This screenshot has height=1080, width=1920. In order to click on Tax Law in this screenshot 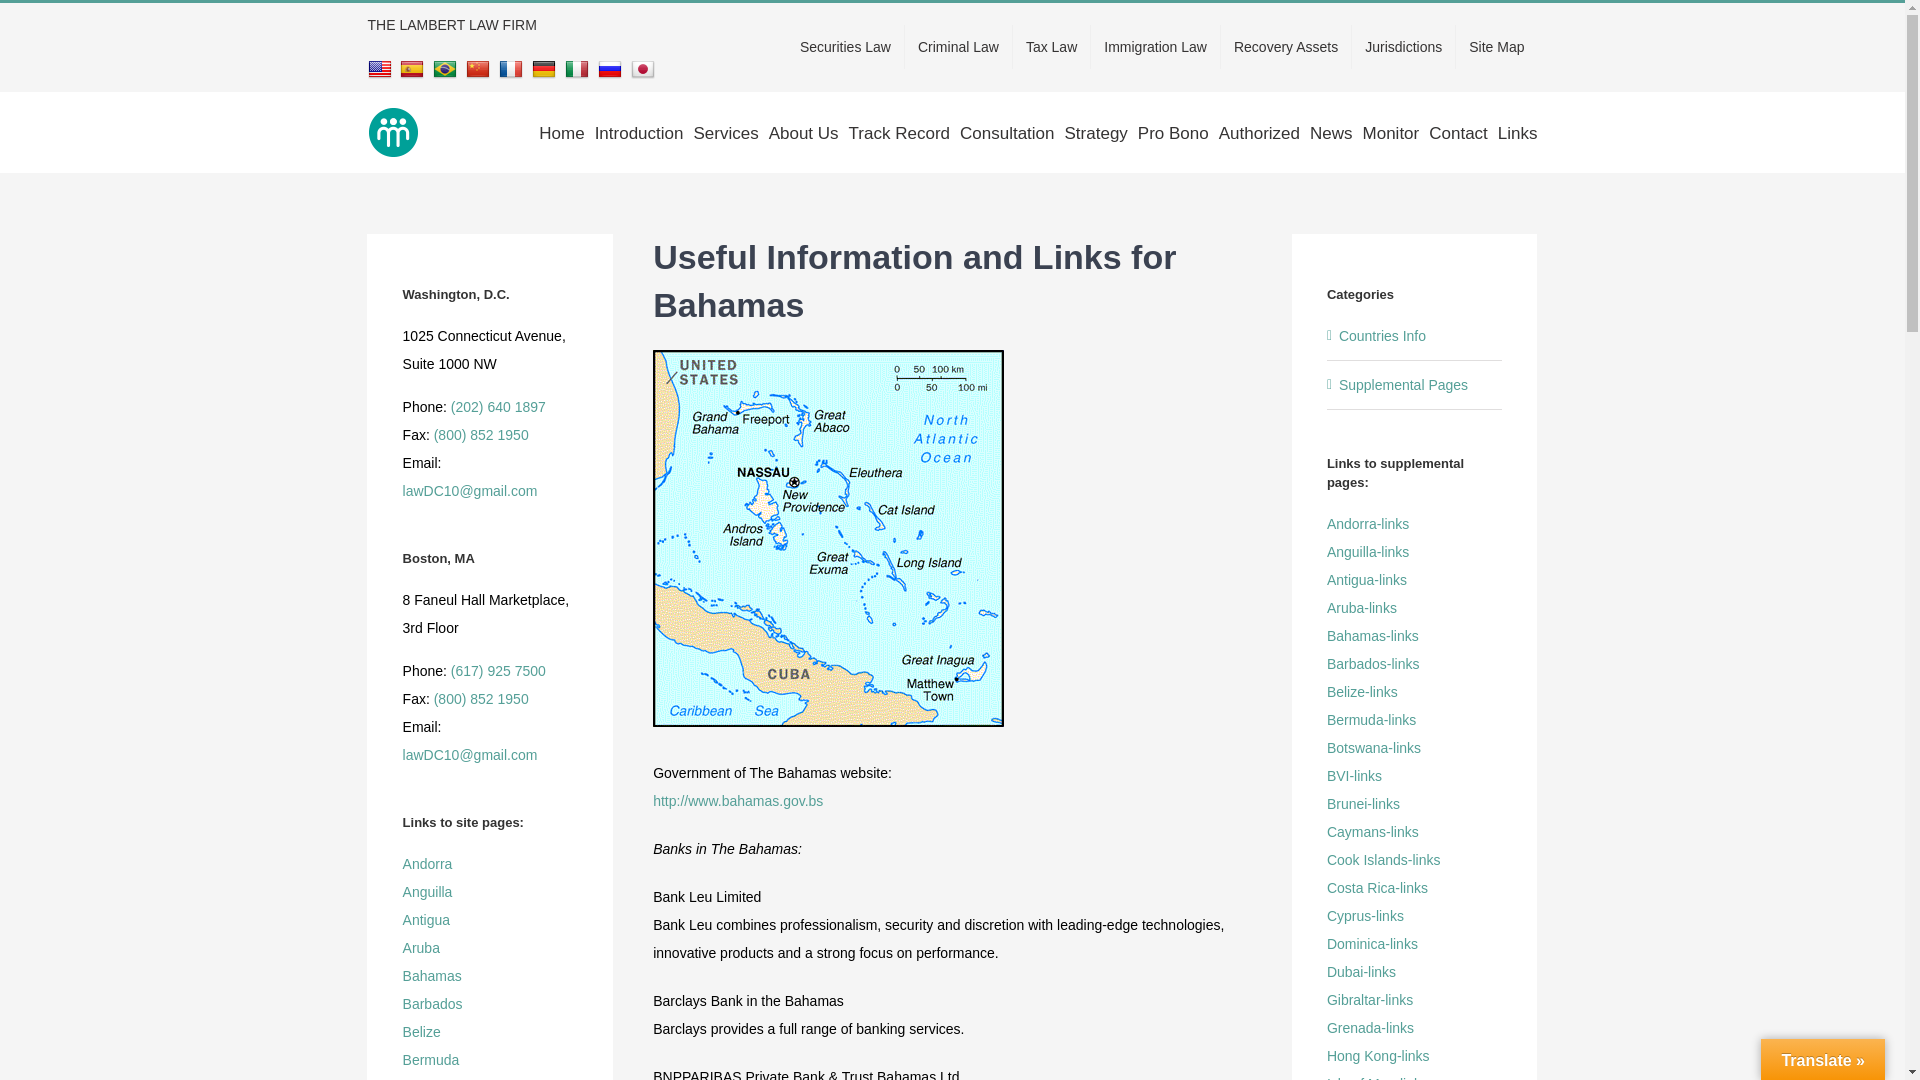, I will do `click(1052, 46)`.